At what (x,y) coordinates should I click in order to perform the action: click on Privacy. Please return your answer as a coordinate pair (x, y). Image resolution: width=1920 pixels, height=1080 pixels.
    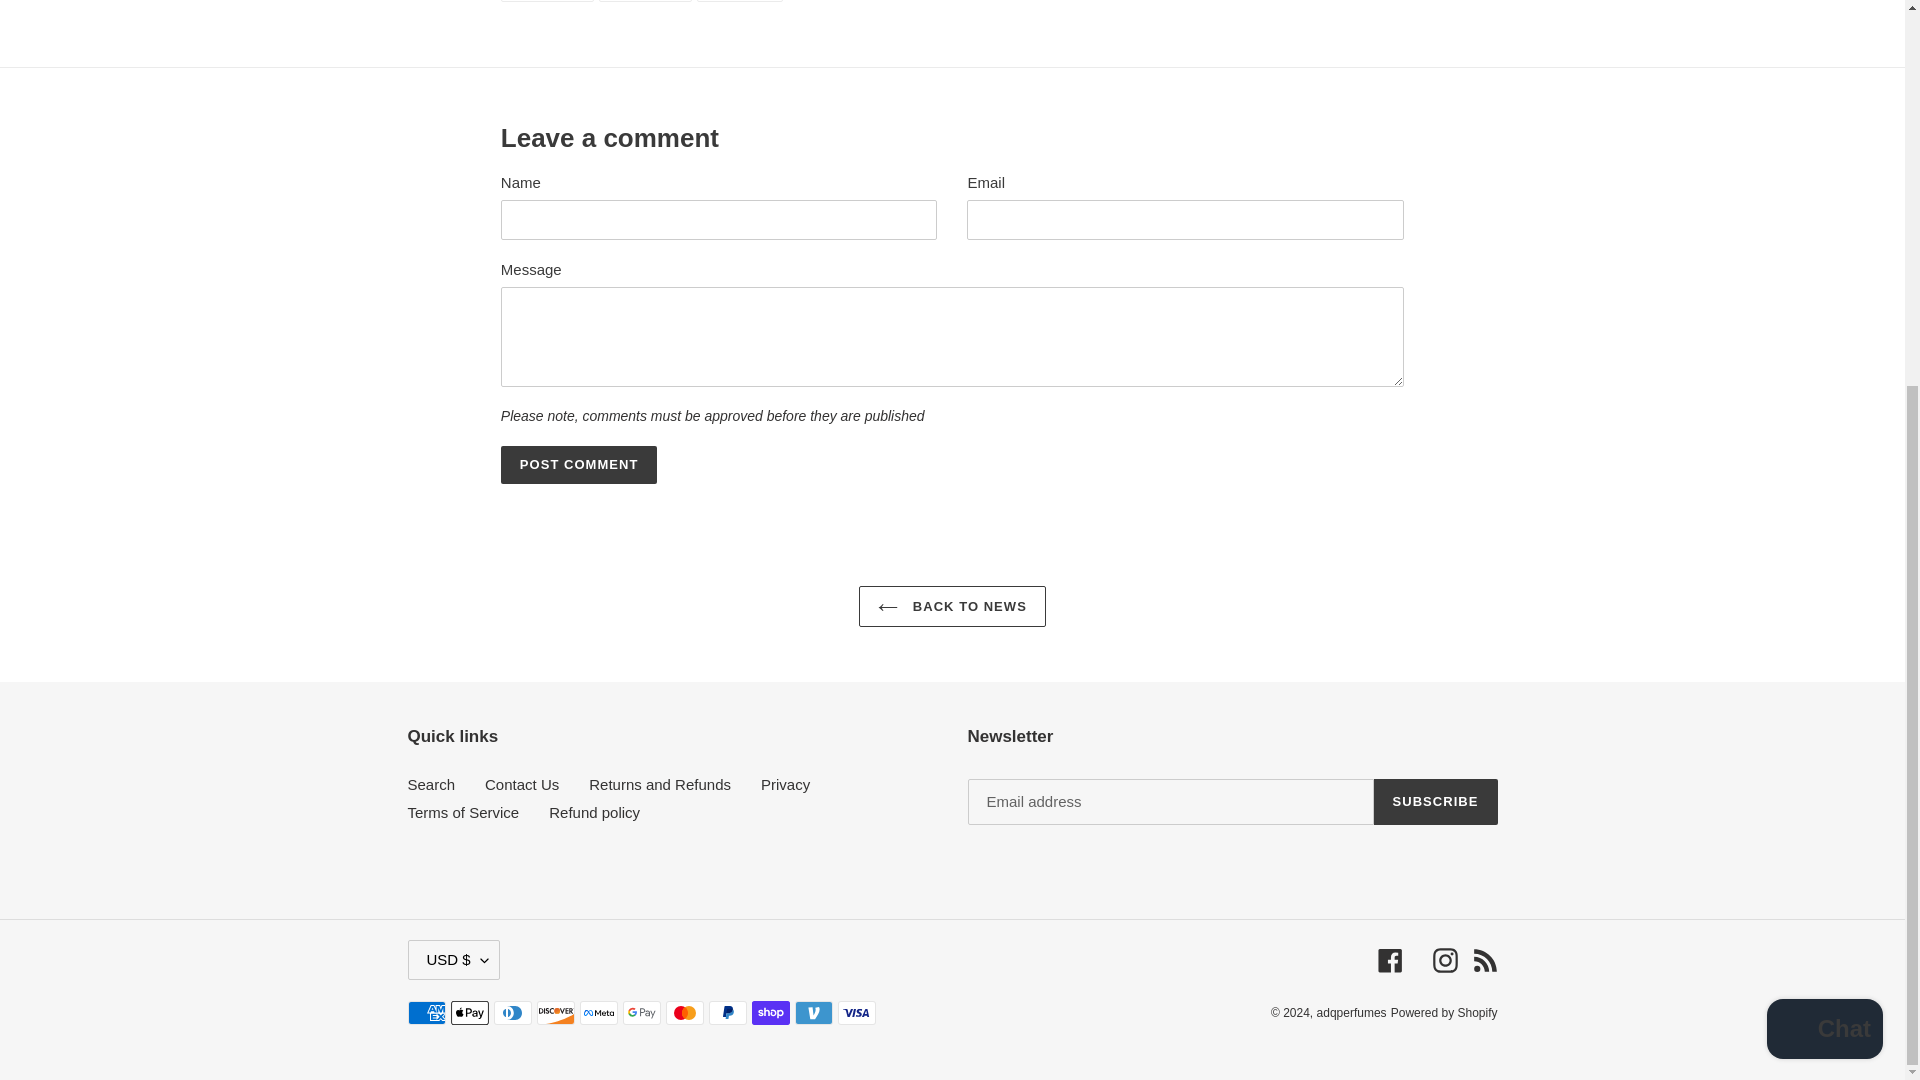
    Looking at the image, I should click on (1436, 802).